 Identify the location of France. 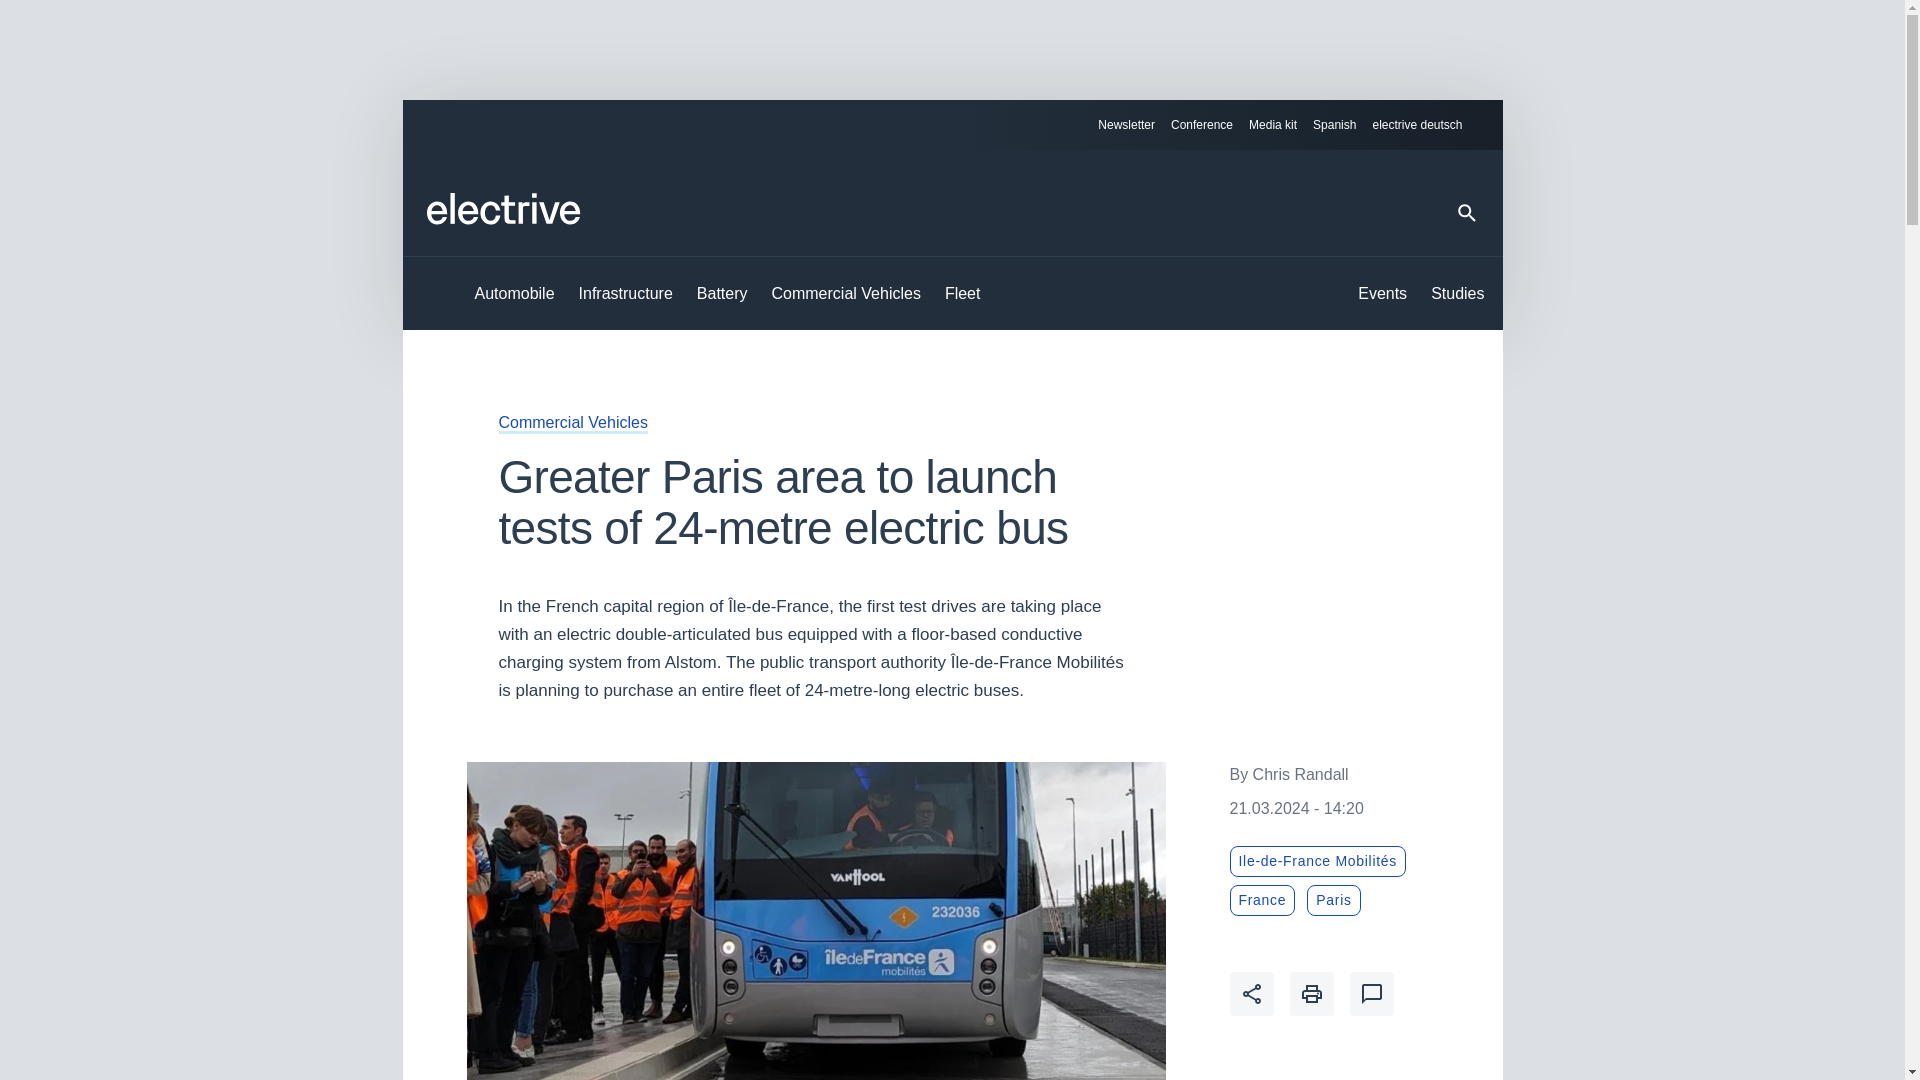
(1263, 900).